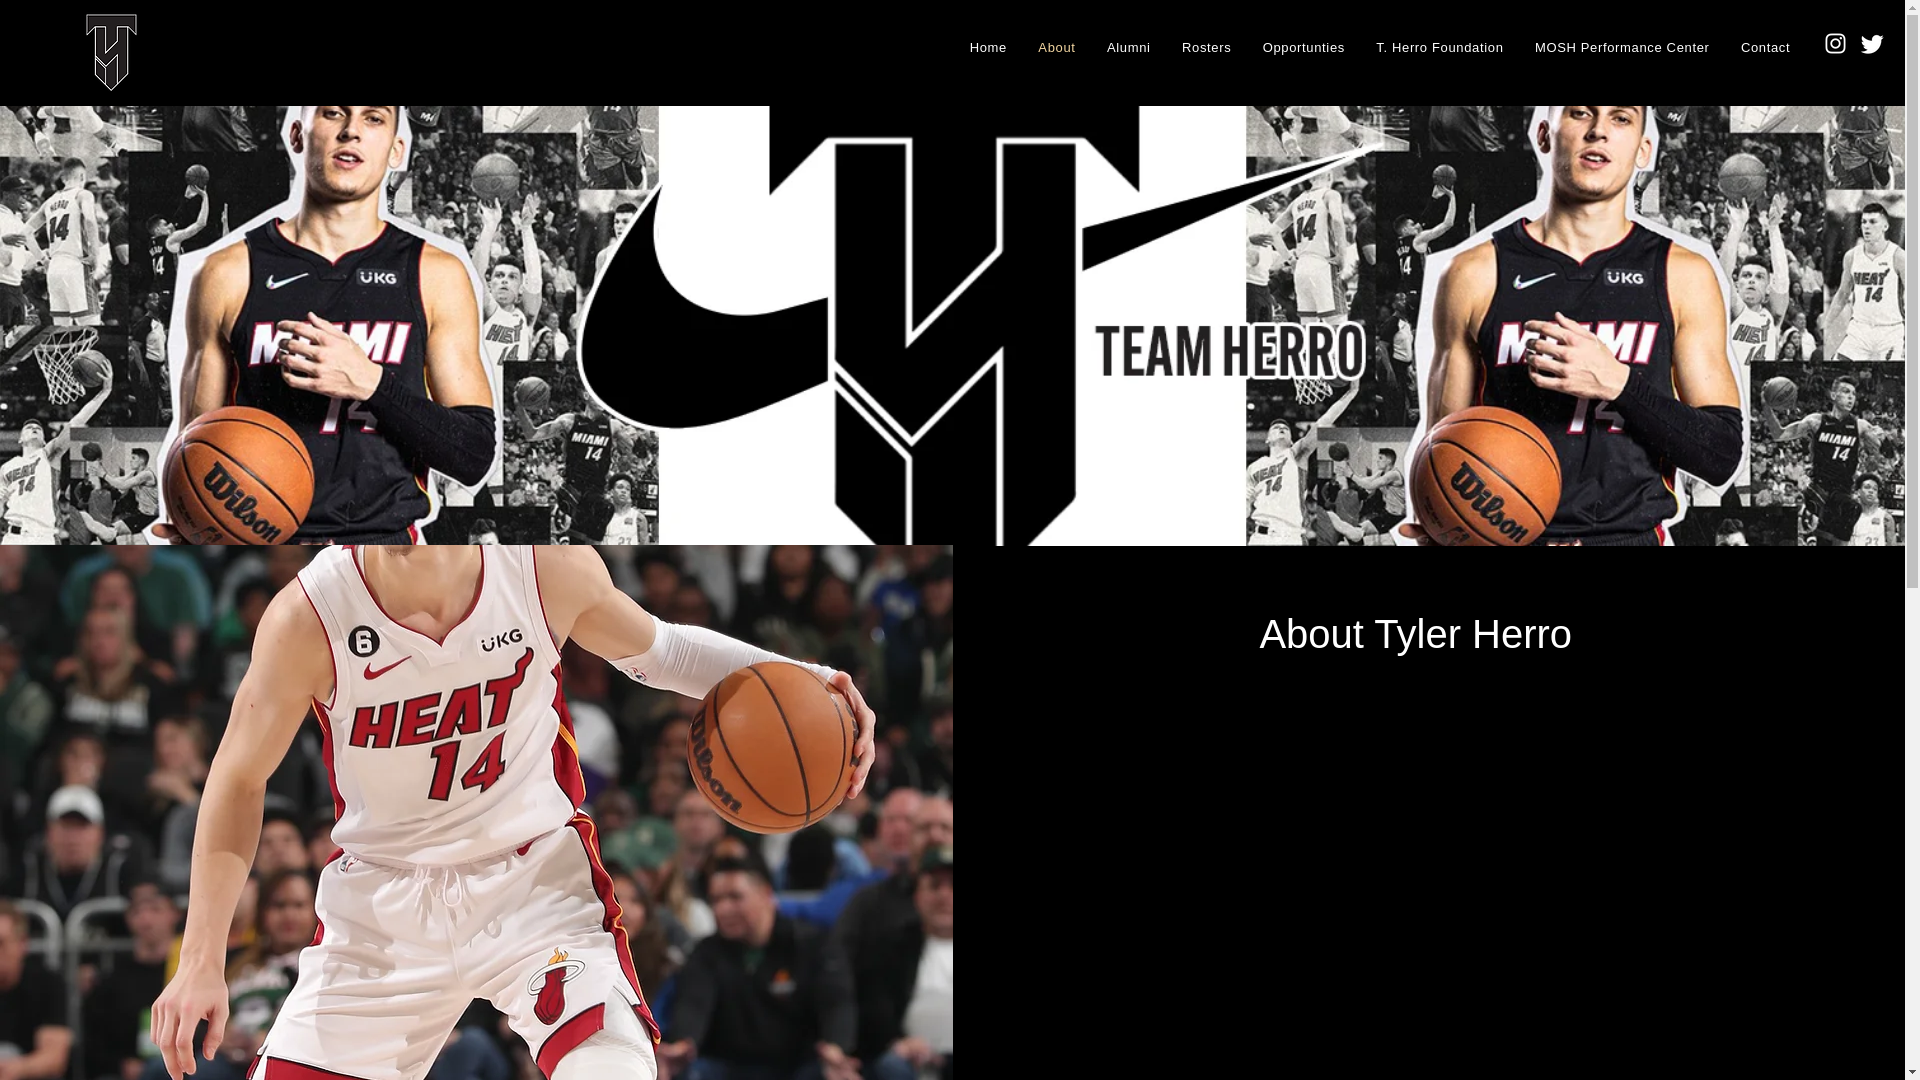 This screenshot has width=1920, height=1080. What do you see at coordinates (1058, 47) in the screenshot?
I see `About` at bounding box center [1058, 47].